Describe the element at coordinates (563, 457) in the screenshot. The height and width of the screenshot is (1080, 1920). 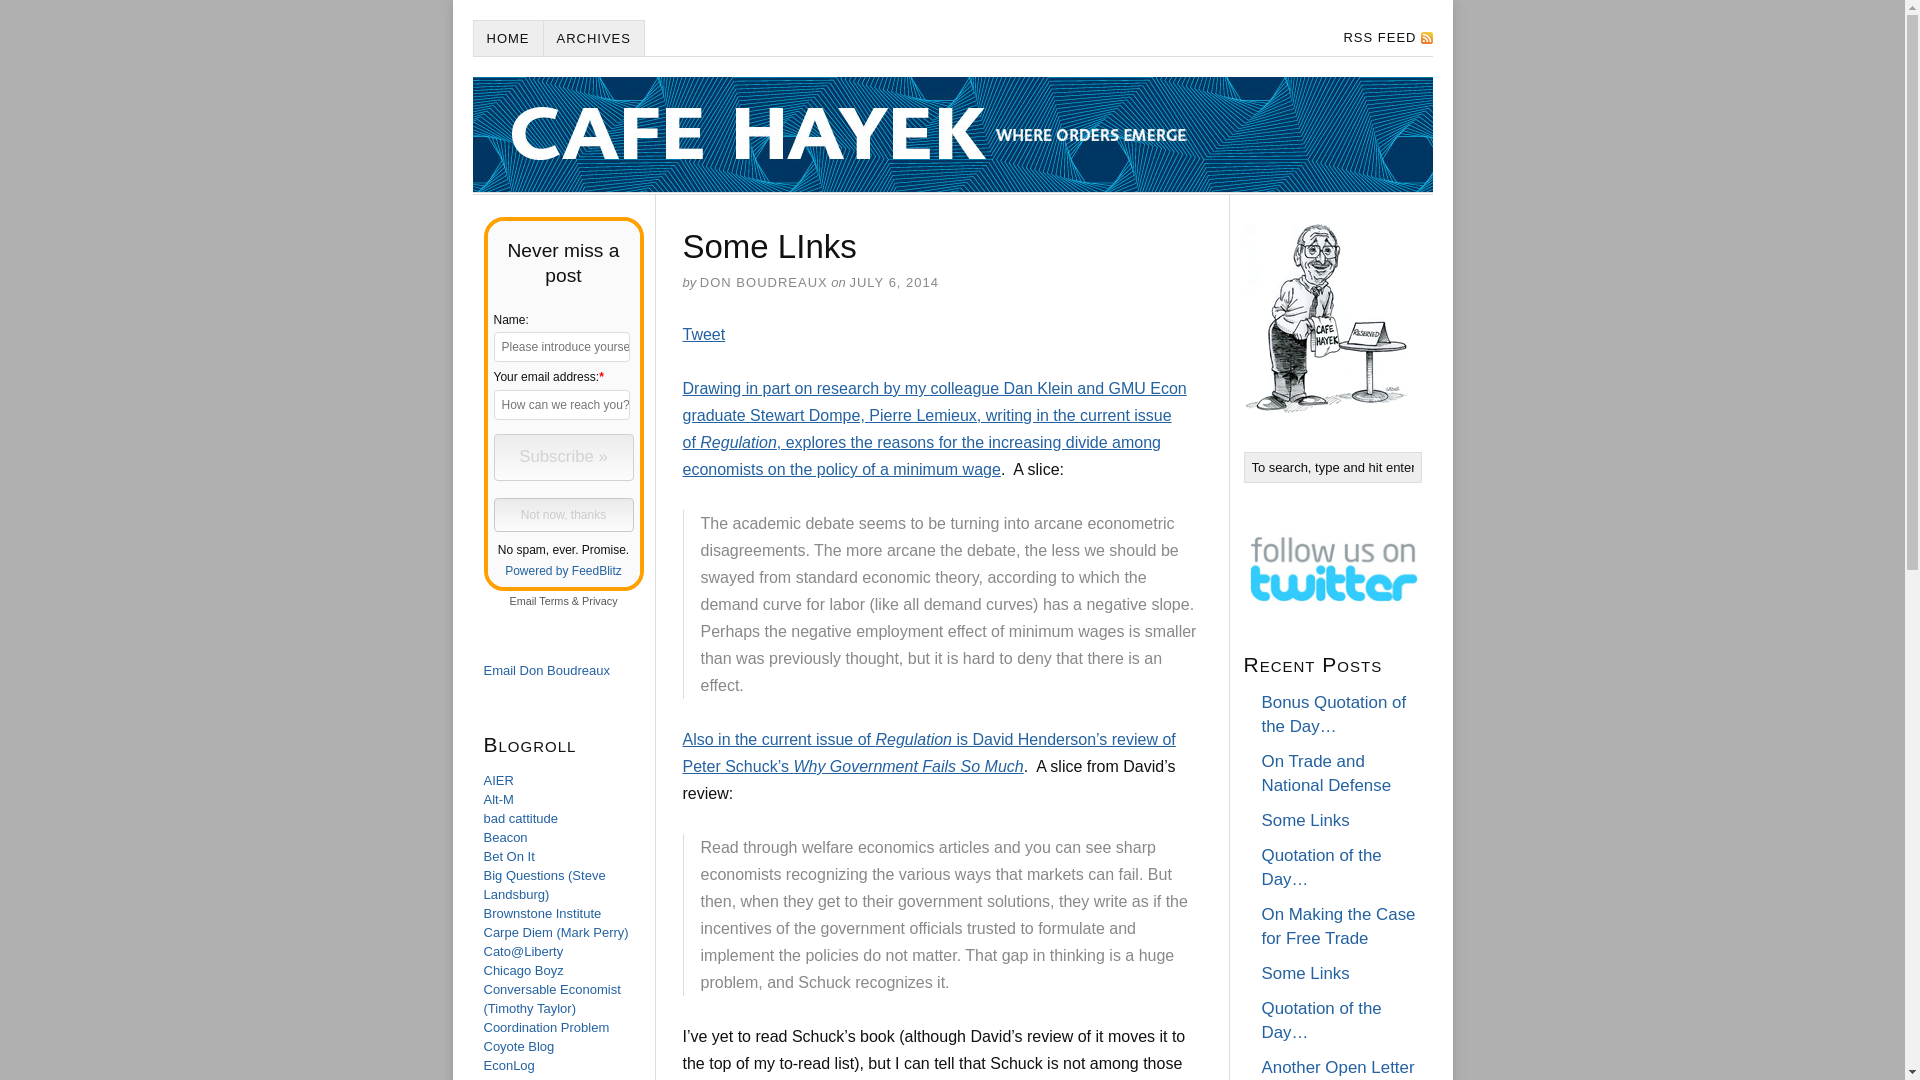
I see `click to join` at that location.